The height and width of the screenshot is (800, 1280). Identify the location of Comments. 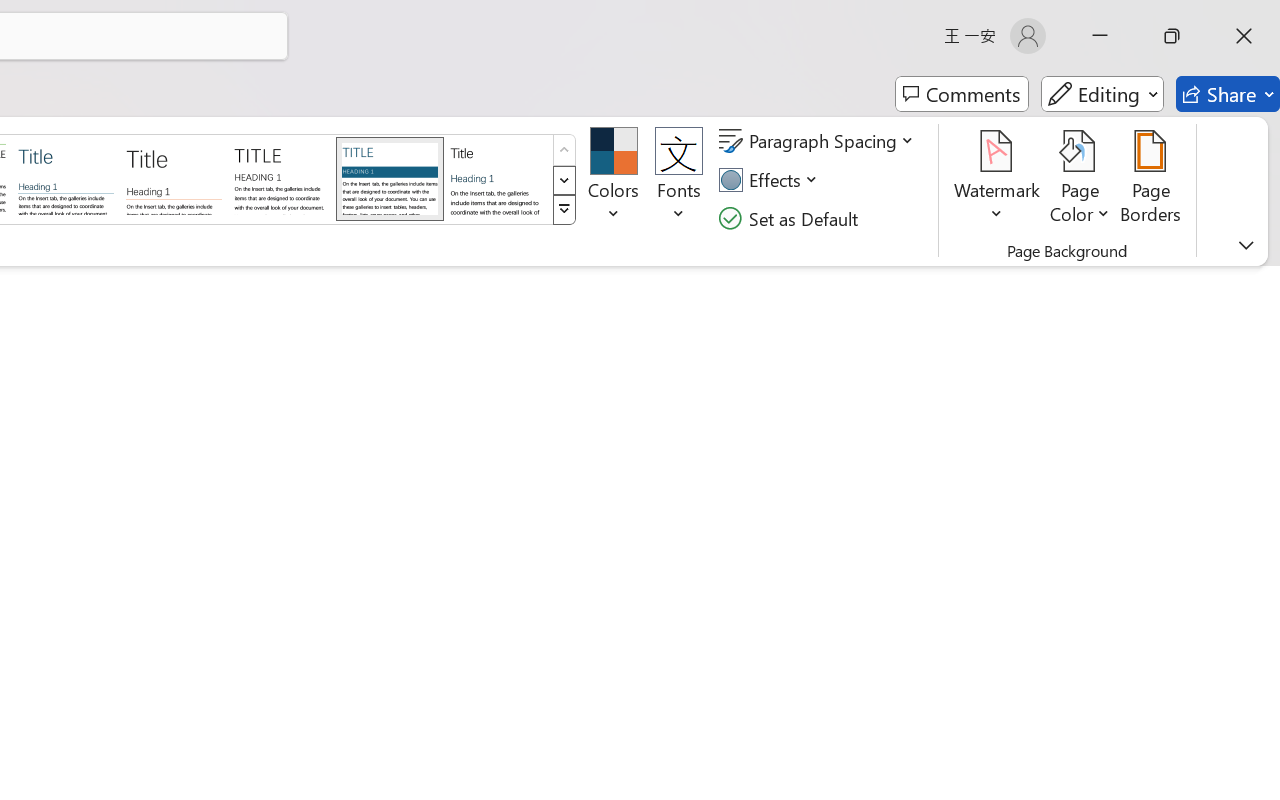
(962, 94).